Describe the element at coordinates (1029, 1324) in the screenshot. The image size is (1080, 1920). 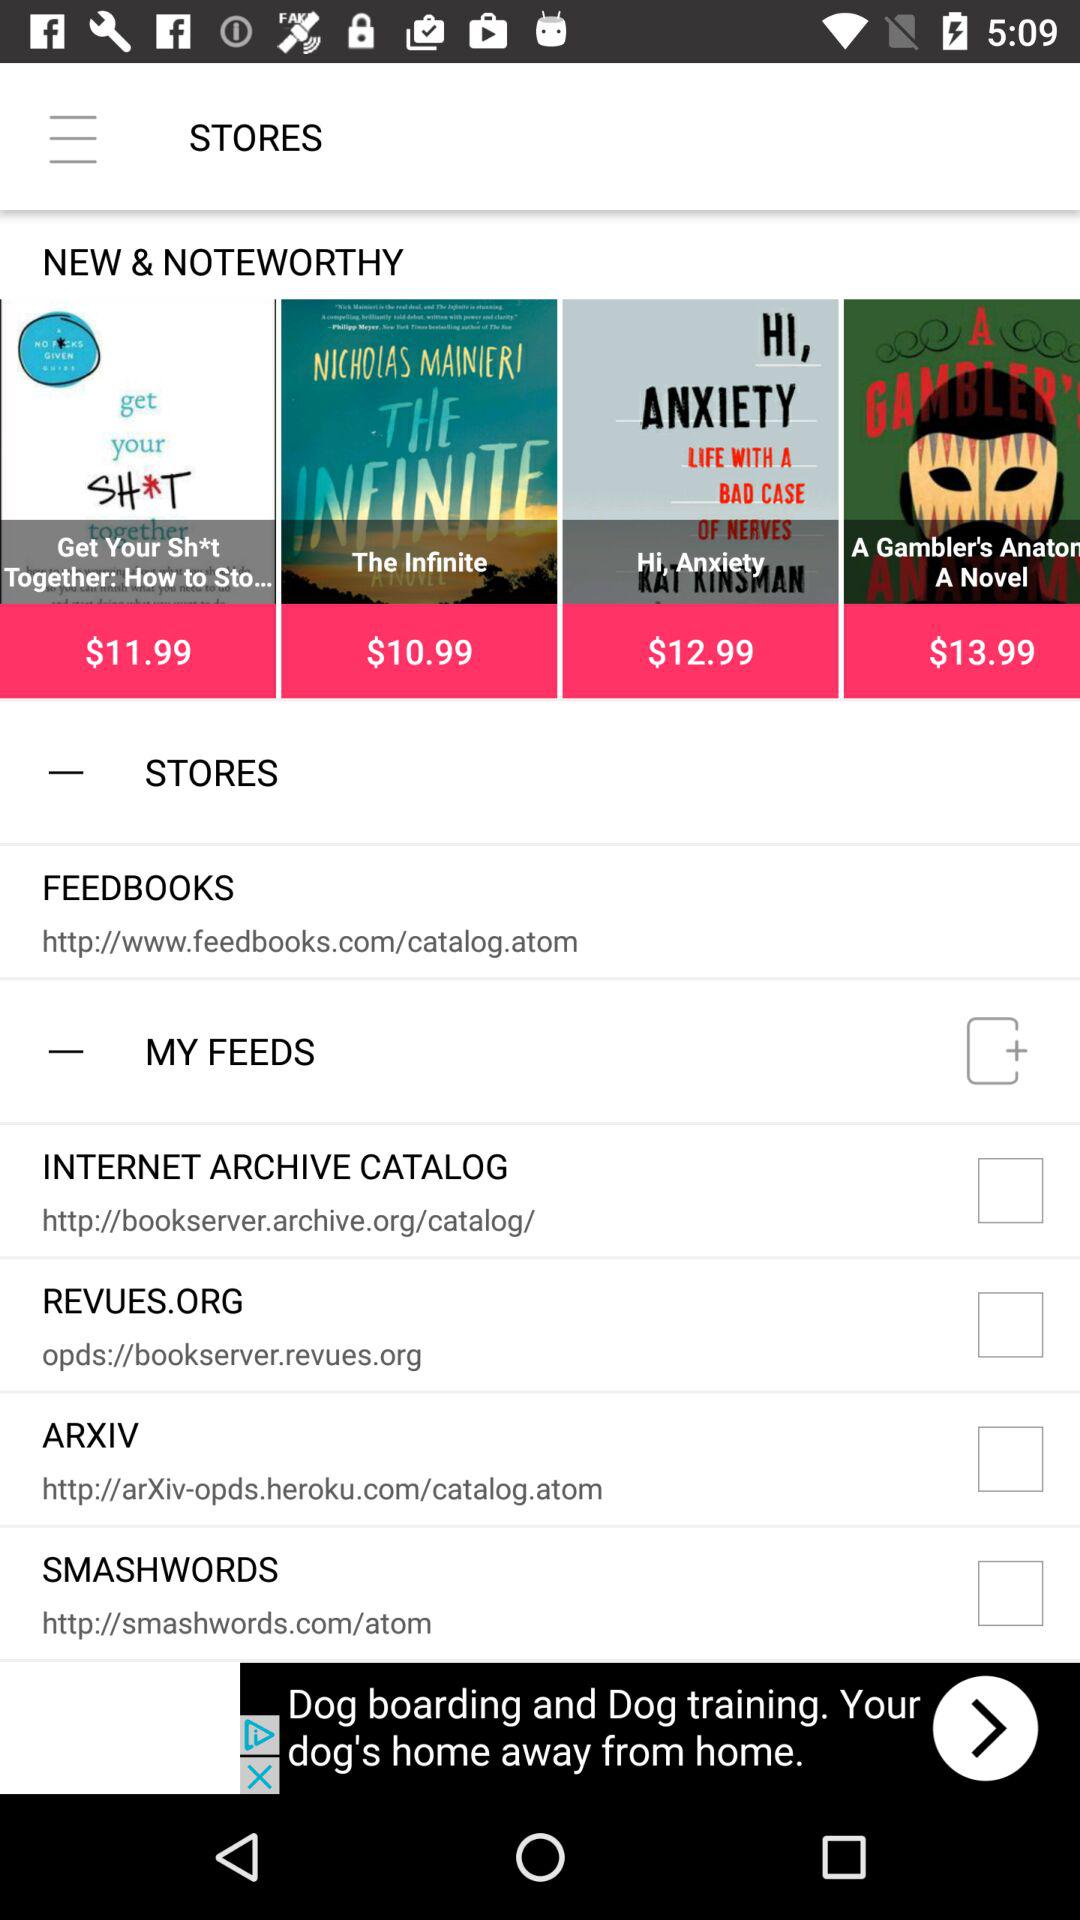
I see `select option` at that location.